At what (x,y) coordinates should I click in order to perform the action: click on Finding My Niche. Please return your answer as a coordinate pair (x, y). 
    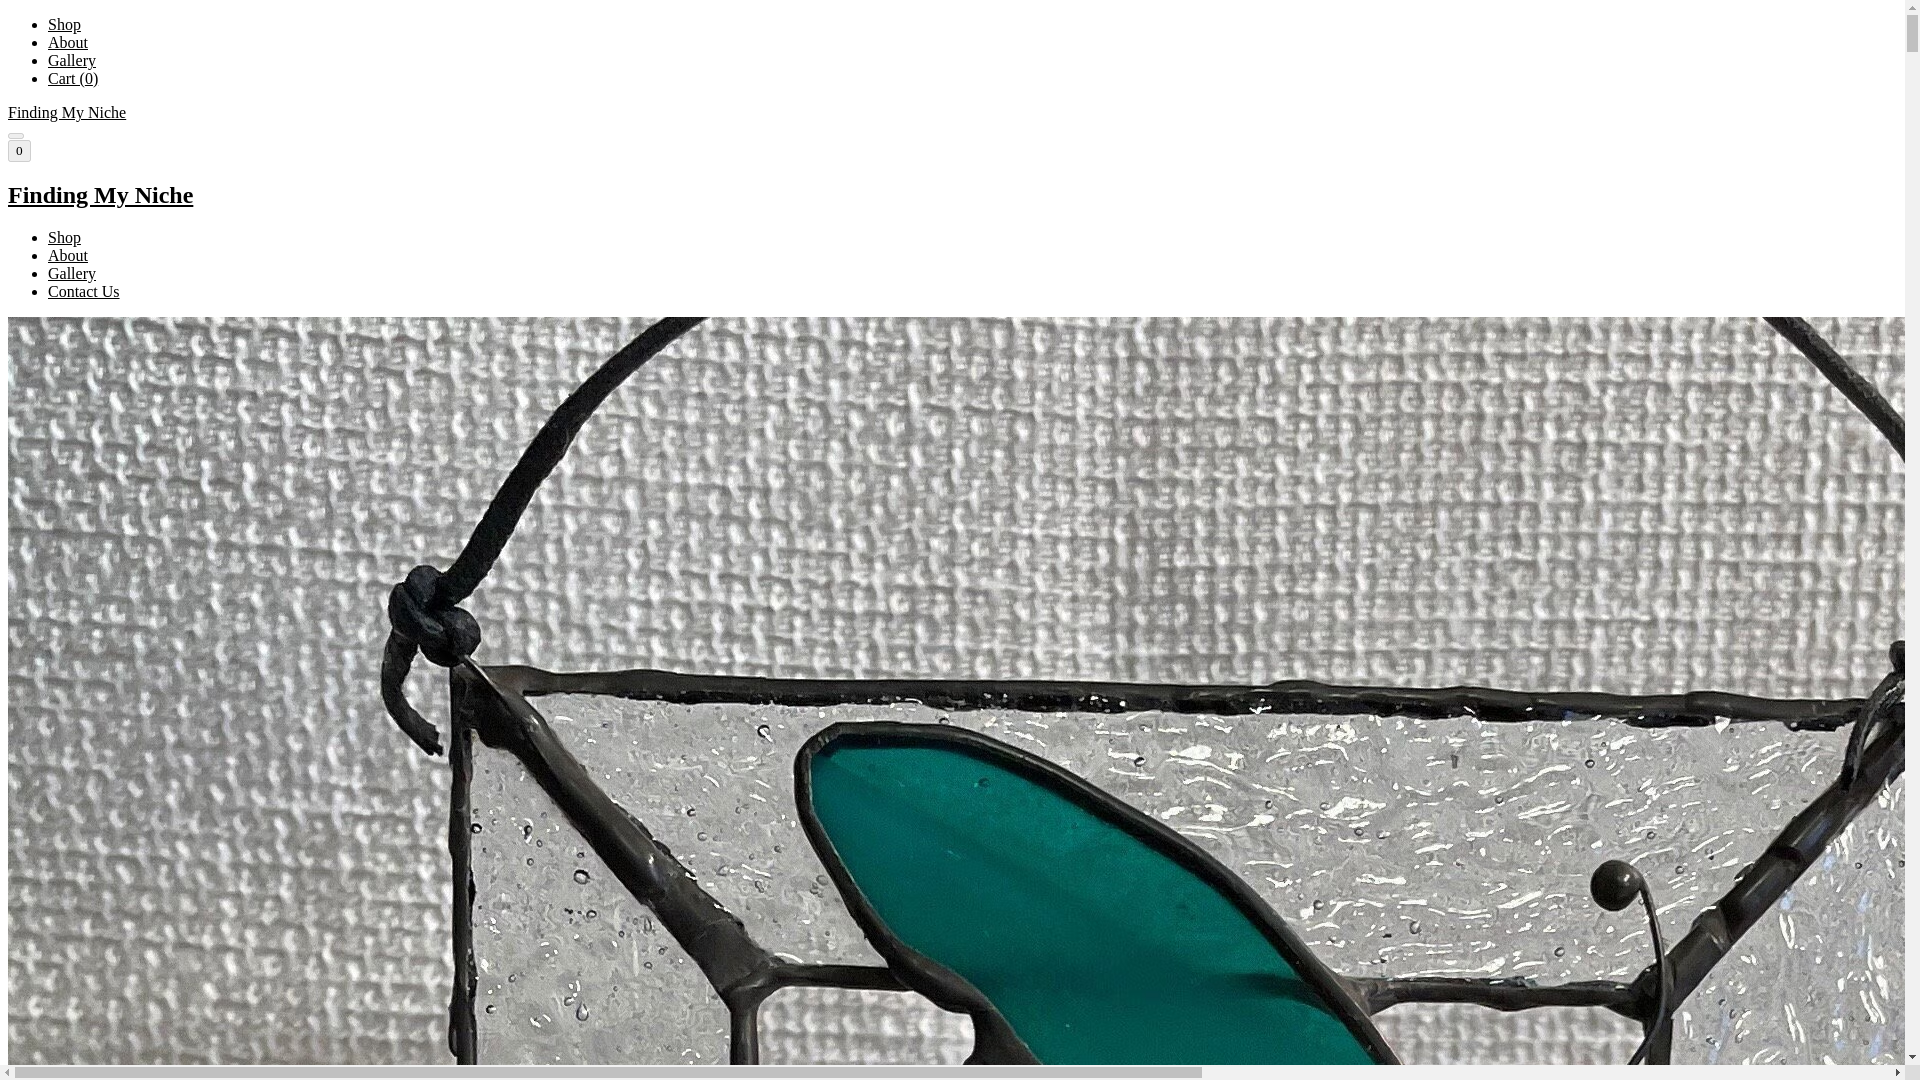
    Looking at the image, I should click on (952, 196).